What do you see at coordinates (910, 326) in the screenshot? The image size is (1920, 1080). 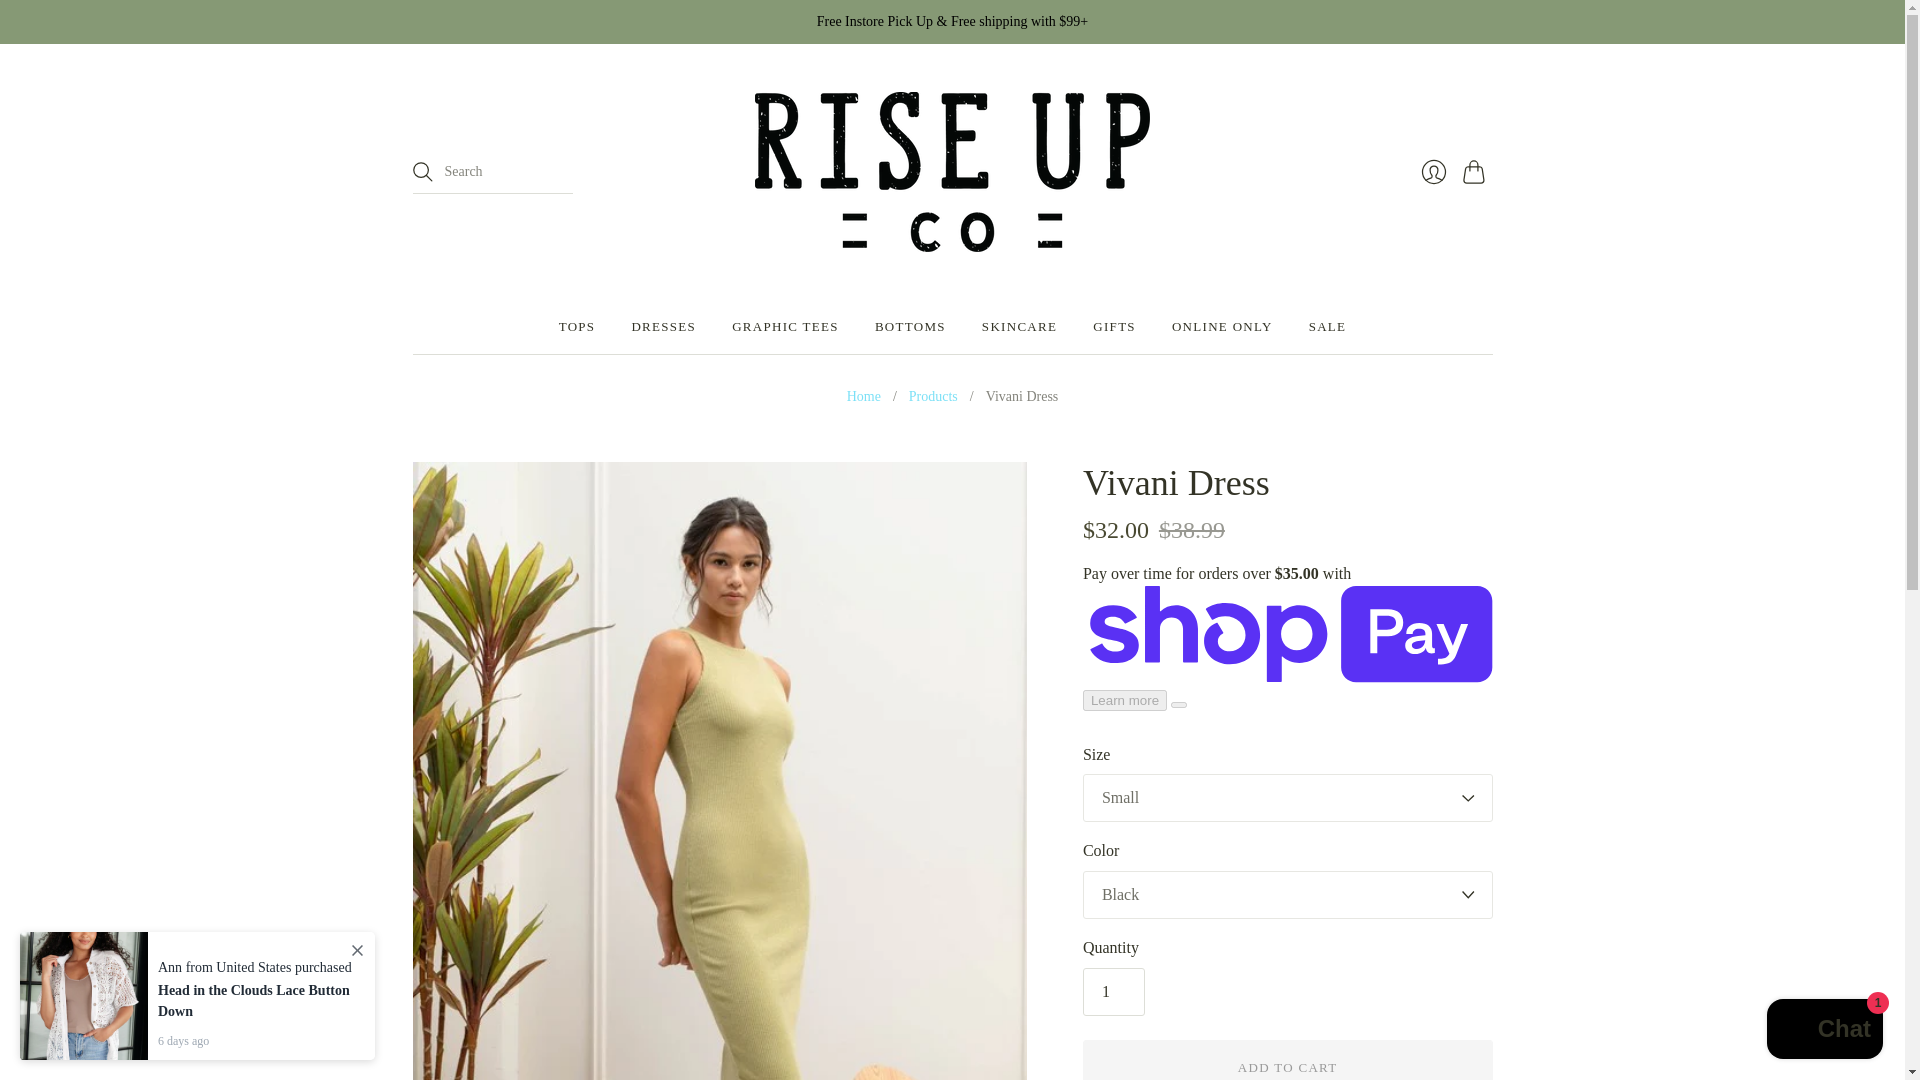 I see `BOTTOMS` at bounding box center [910, 326].